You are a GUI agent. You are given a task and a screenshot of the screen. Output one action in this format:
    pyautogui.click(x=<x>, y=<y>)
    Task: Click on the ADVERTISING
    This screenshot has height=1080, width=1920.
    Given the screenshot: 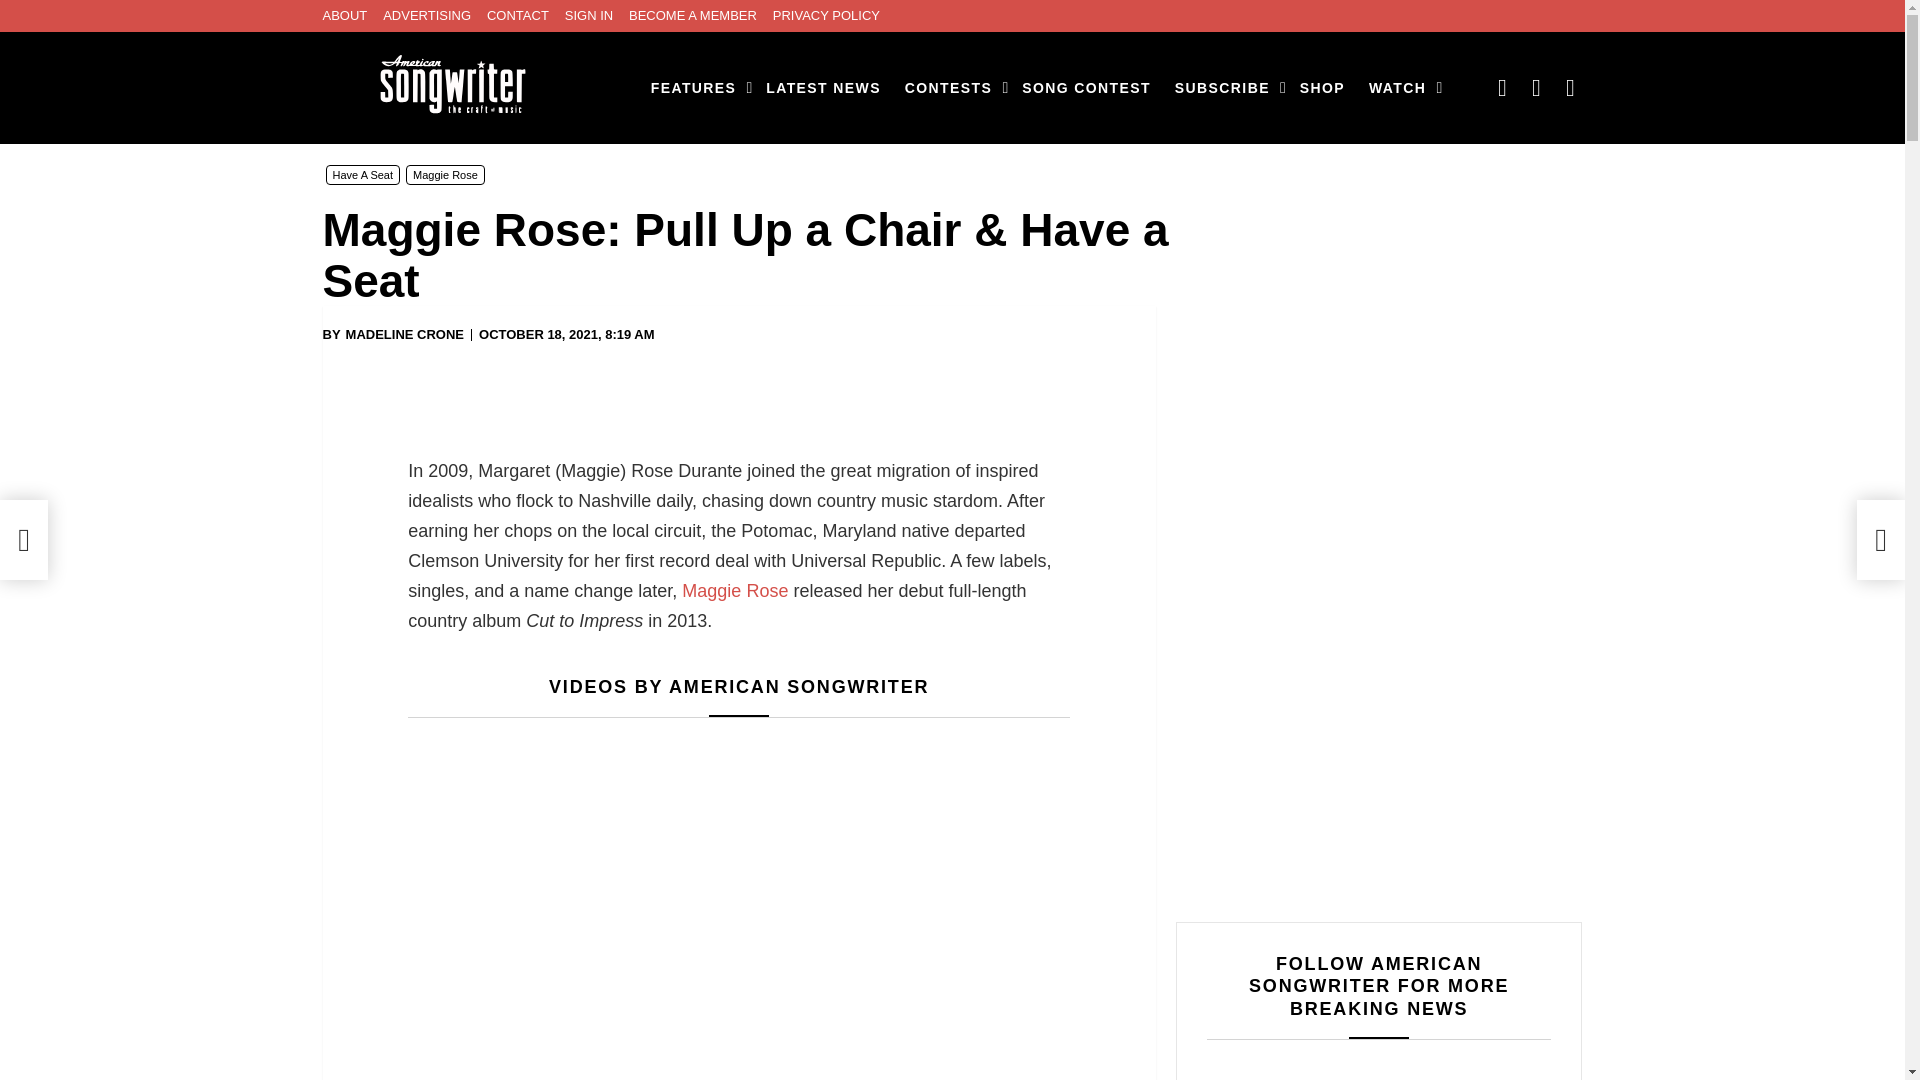 What is the action you would take?
    pyautogui.click(x=426, y=16)
    